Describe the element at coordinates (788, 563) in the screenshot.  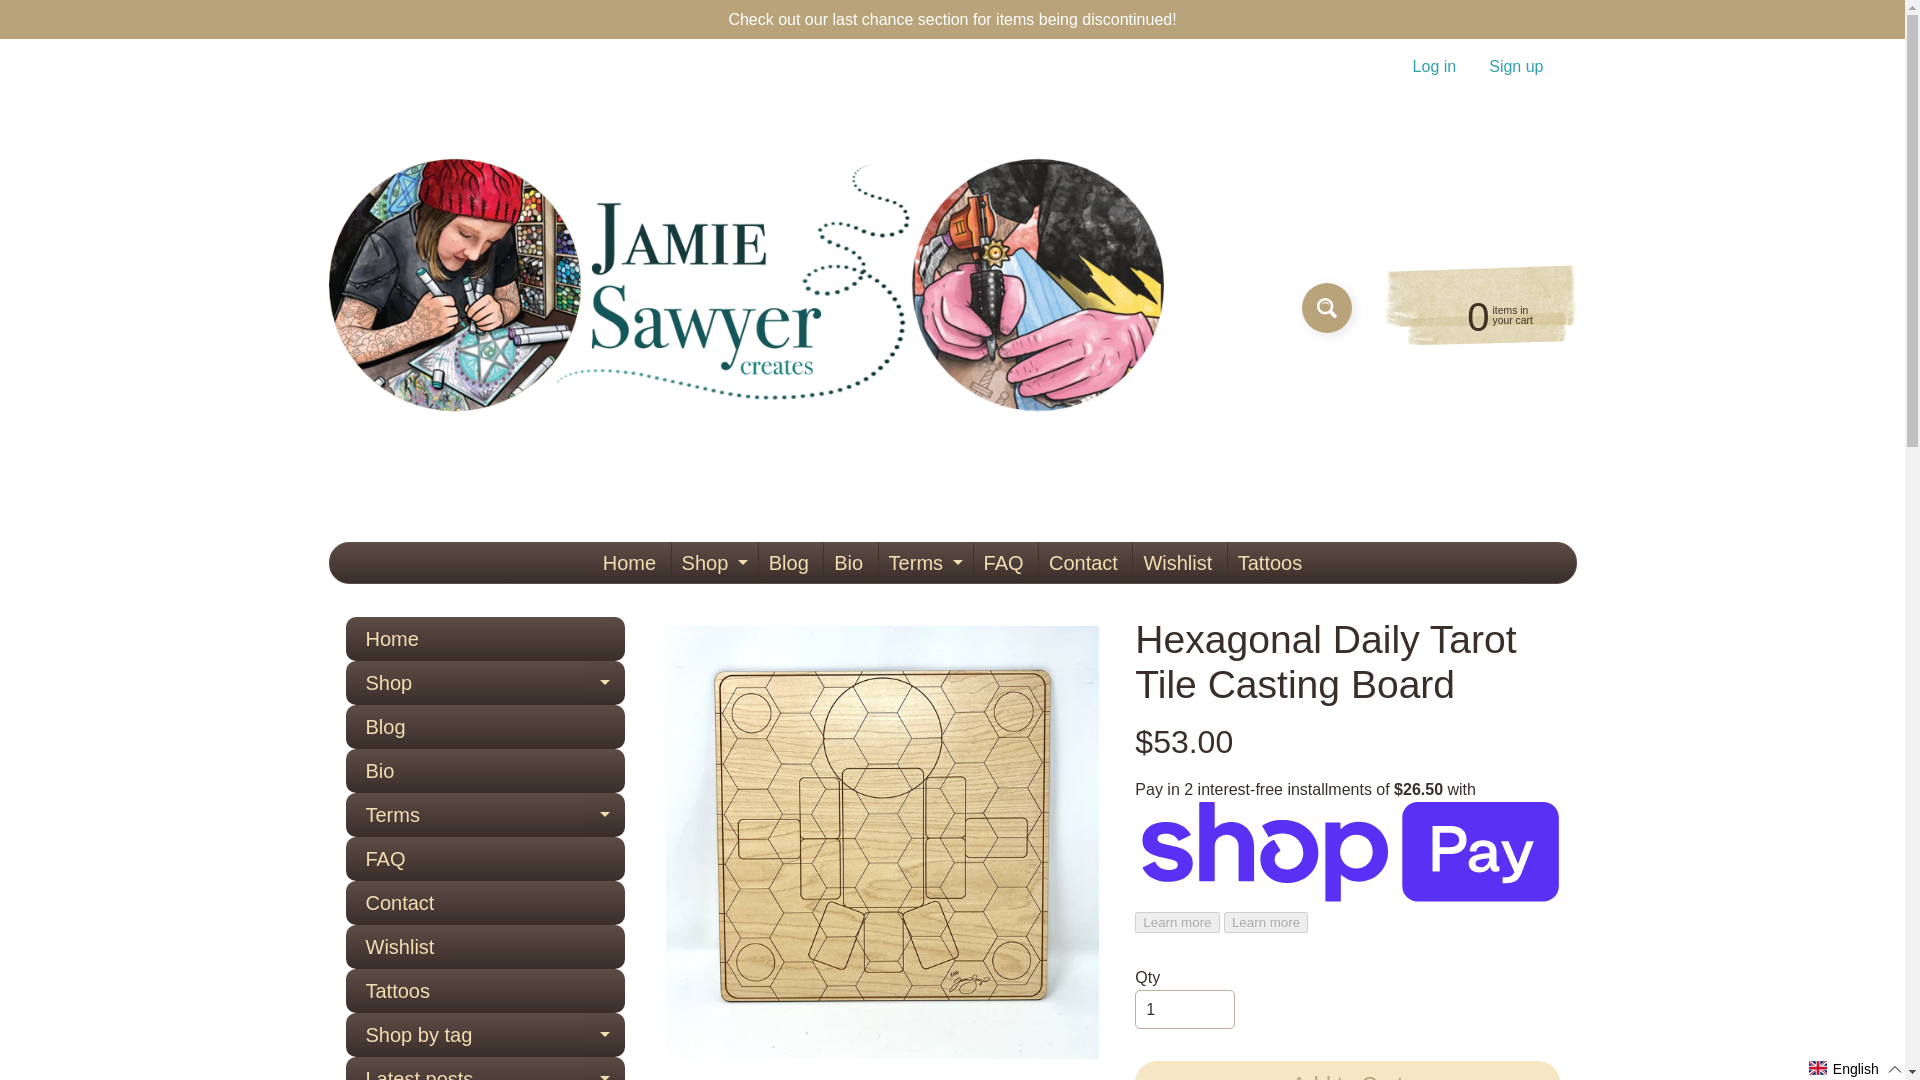
I see `Blog` at that location.